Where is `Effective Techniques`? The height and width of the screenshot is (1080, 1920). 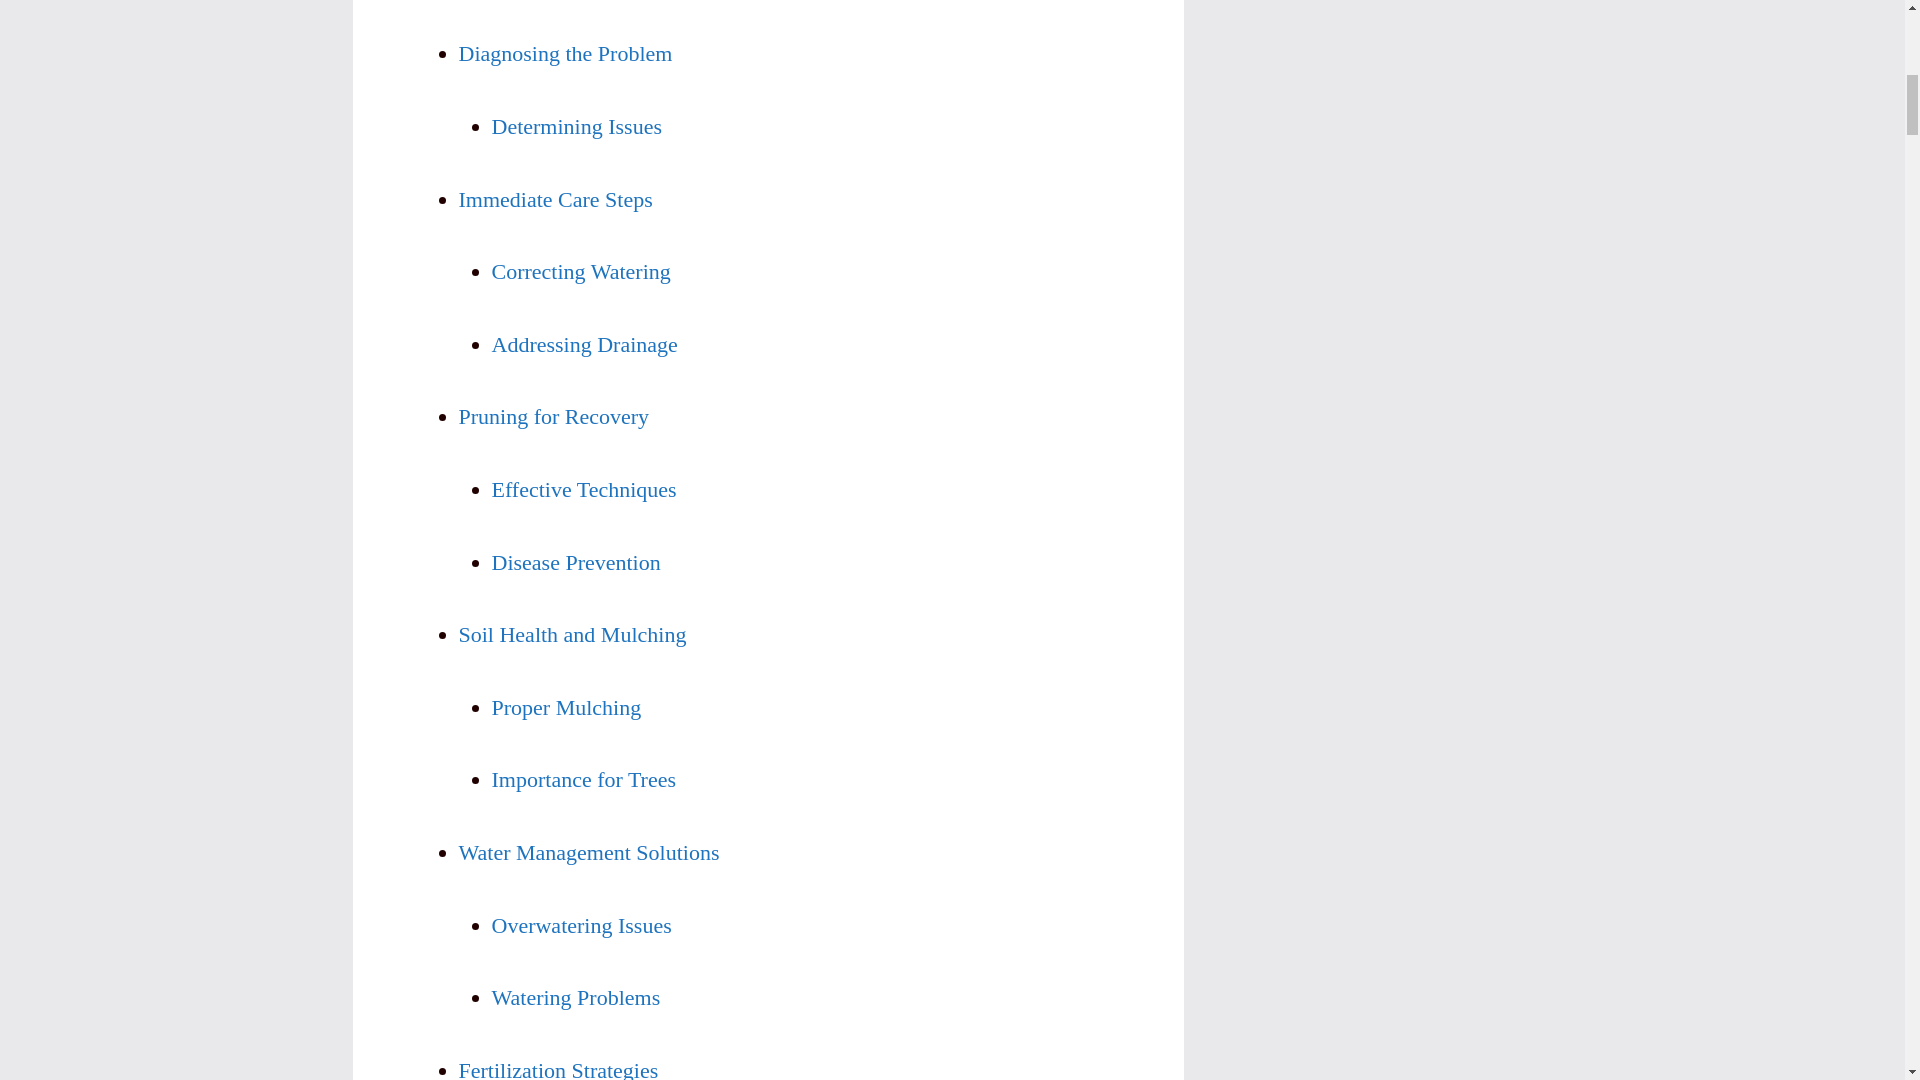
Effective Techniques is located at coordinates (584, 490).